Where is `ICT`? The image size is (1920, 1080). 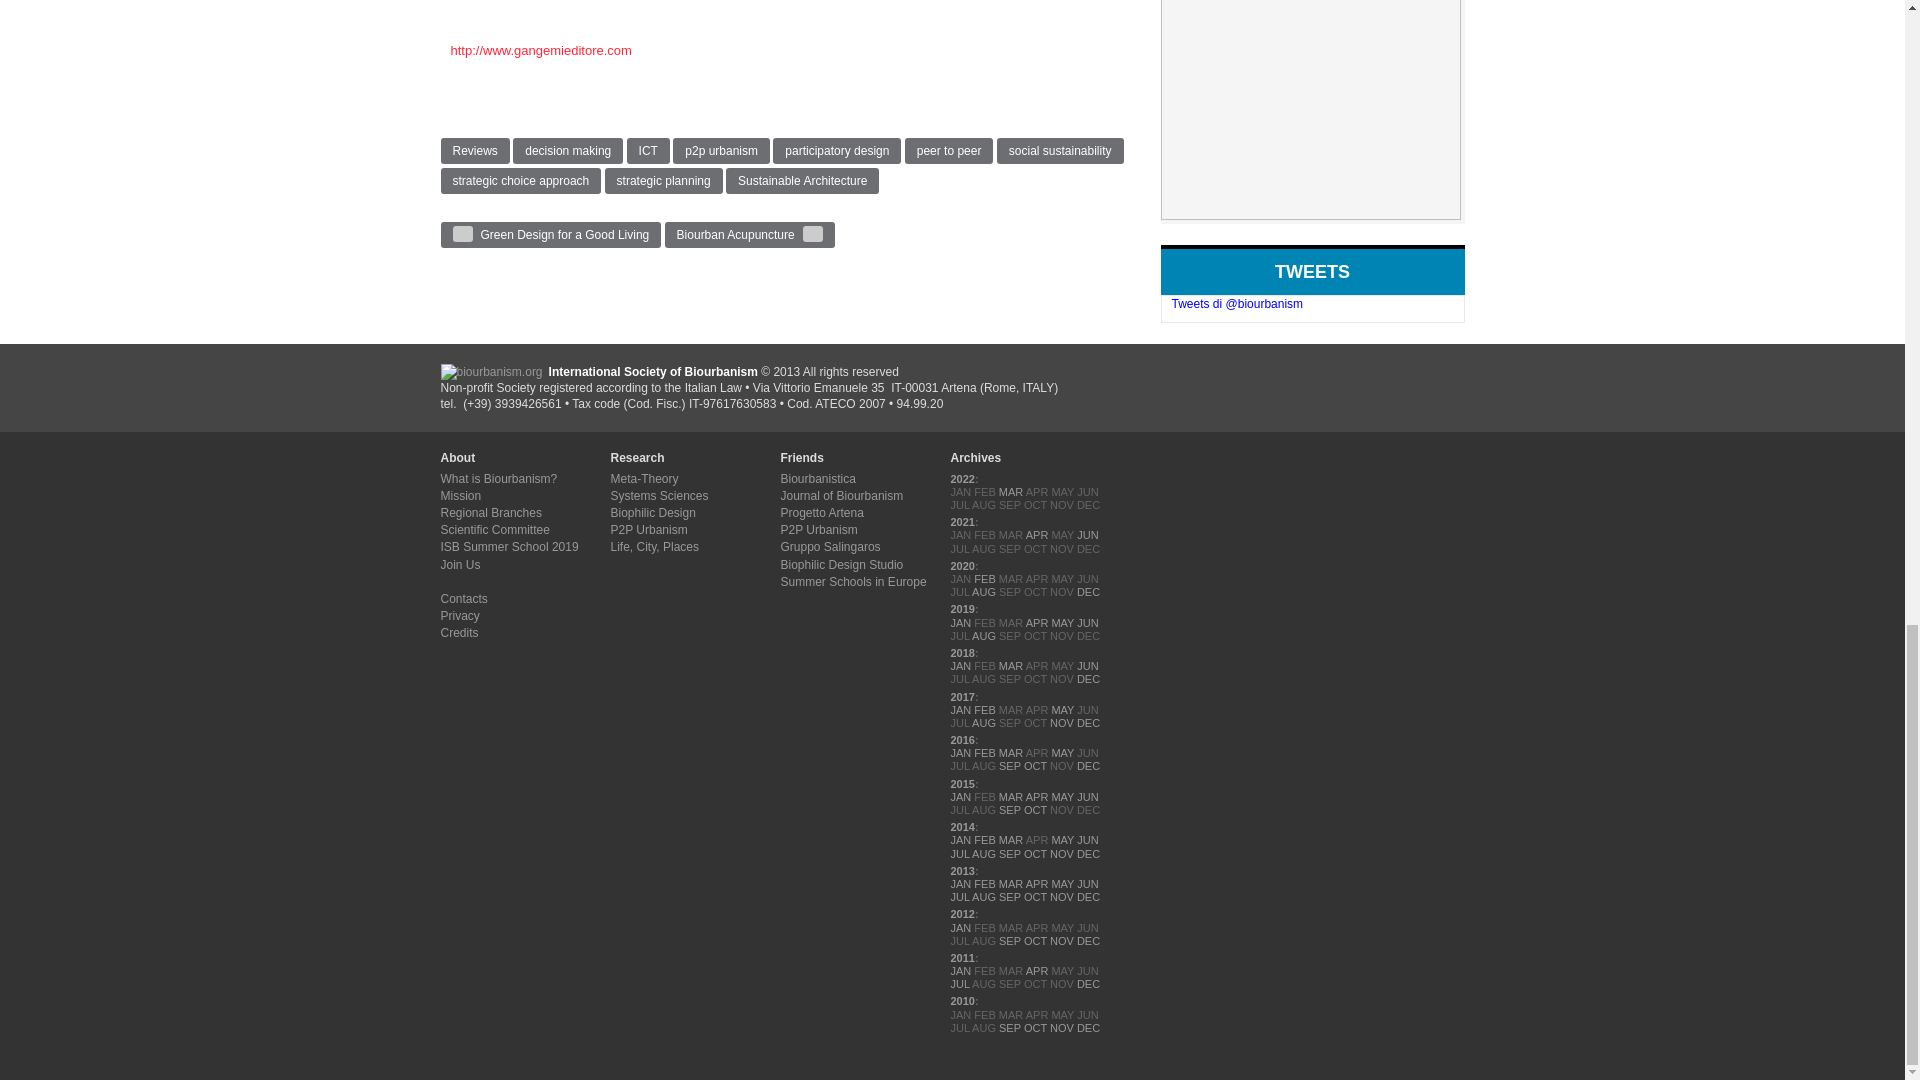 ICT is located at coordinates (648, 151).